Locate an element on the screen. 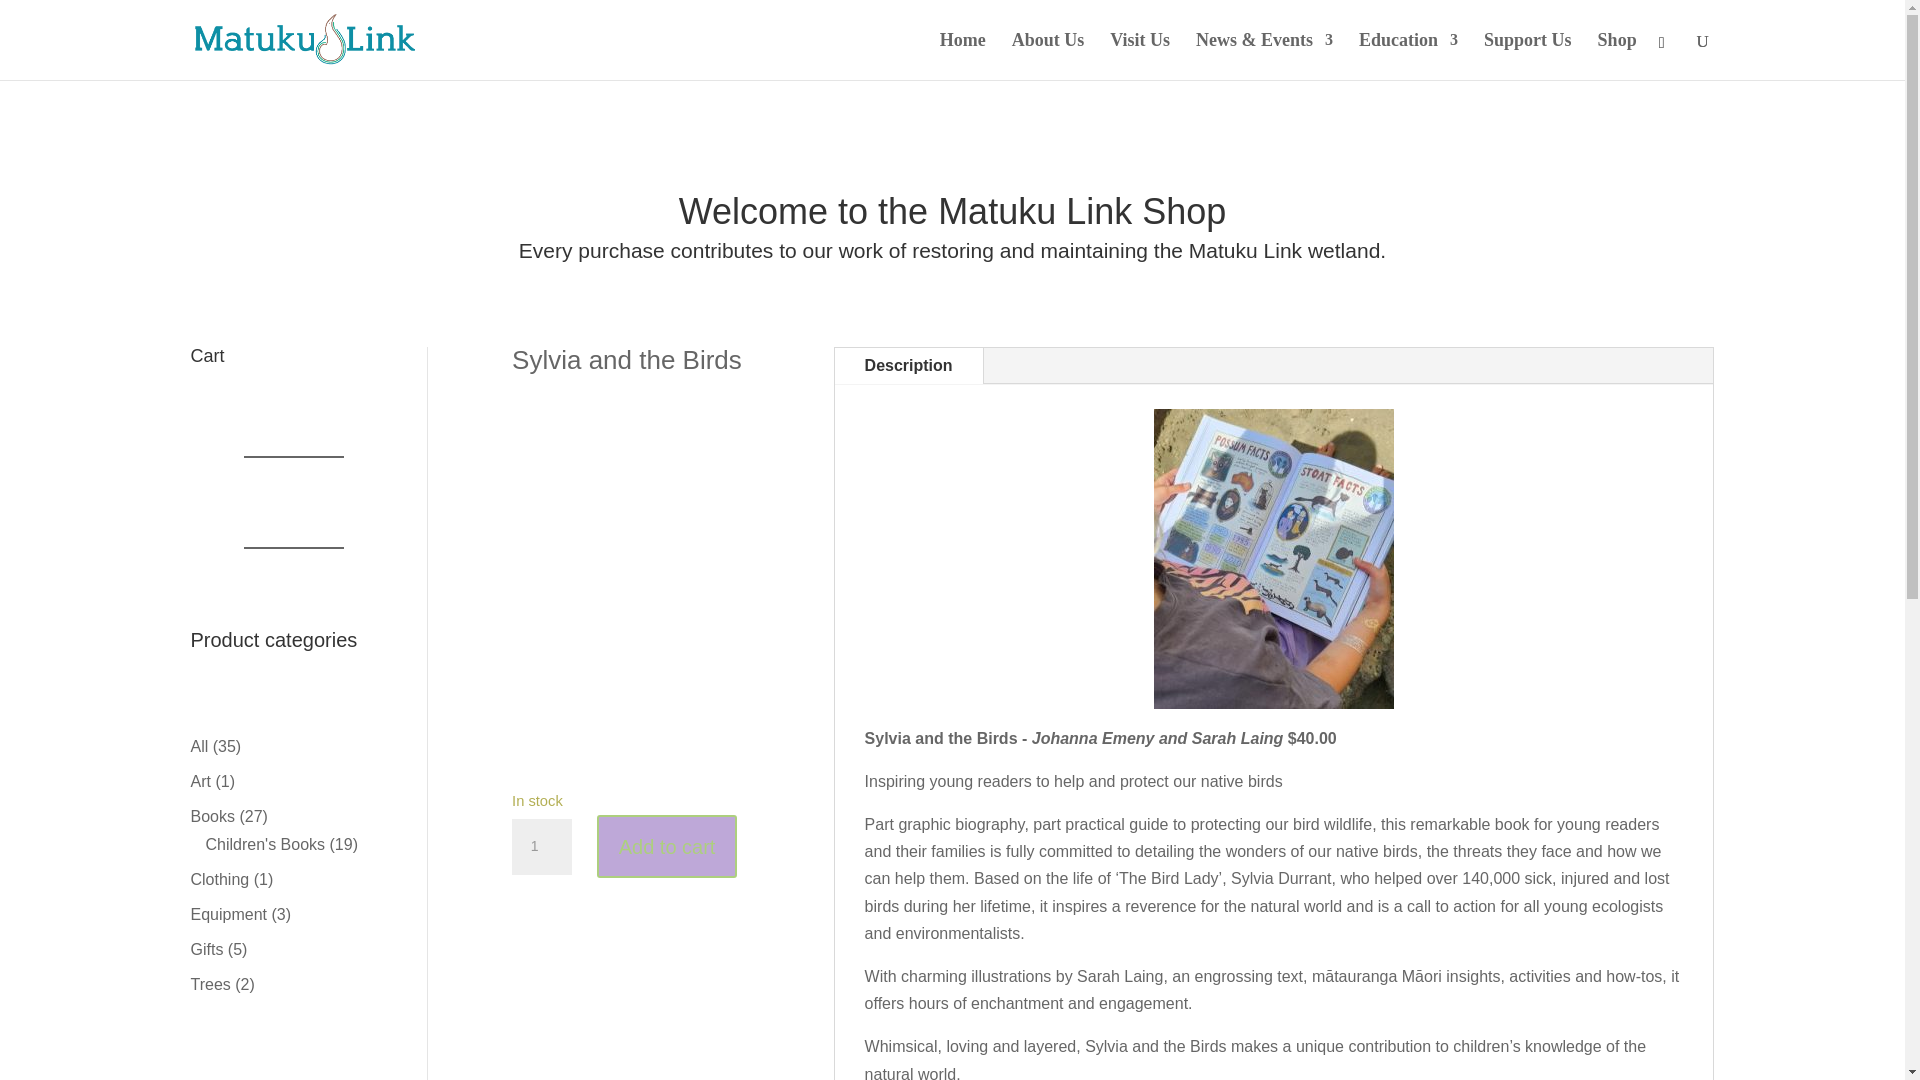 Image resolution: width=1920 pixels, height=1080 pixels. 1 is located at coordinates (542, 846).